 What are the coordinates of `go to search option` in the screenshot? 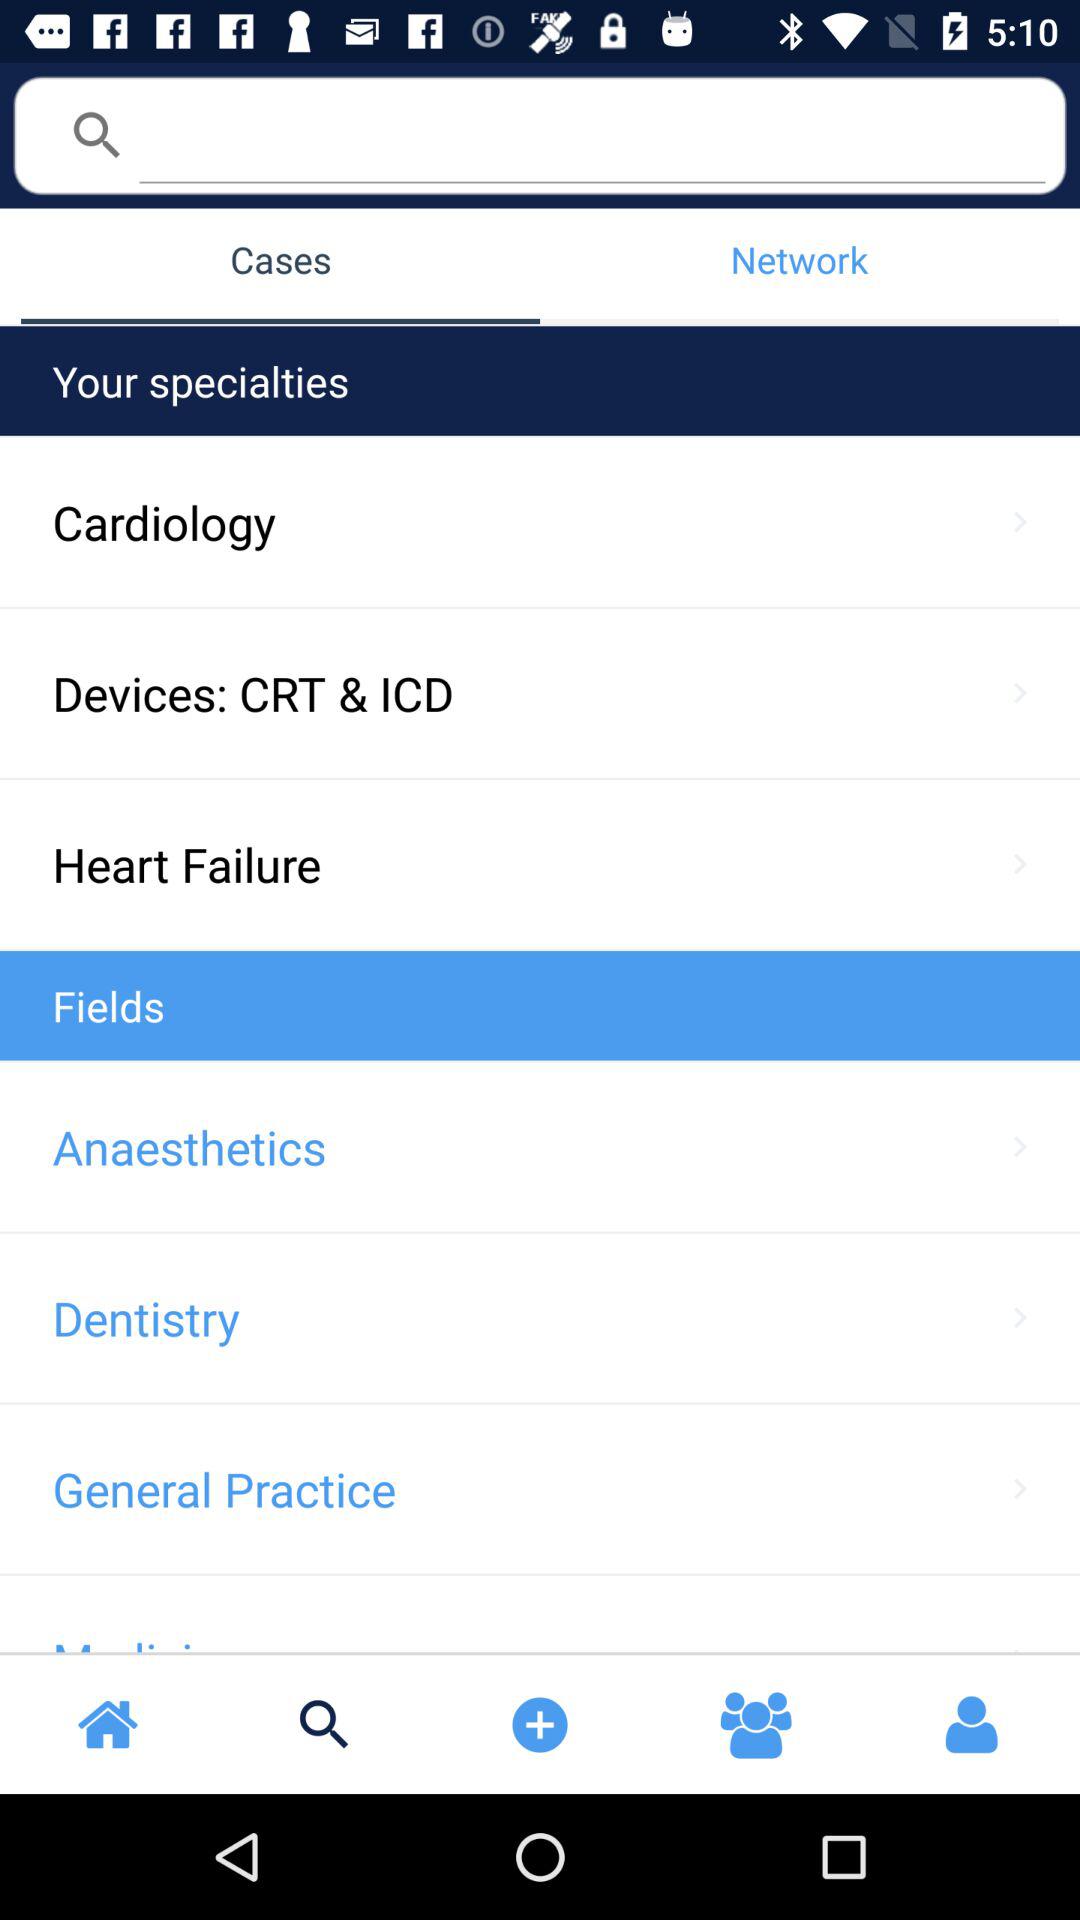 It's located at (592, 134).